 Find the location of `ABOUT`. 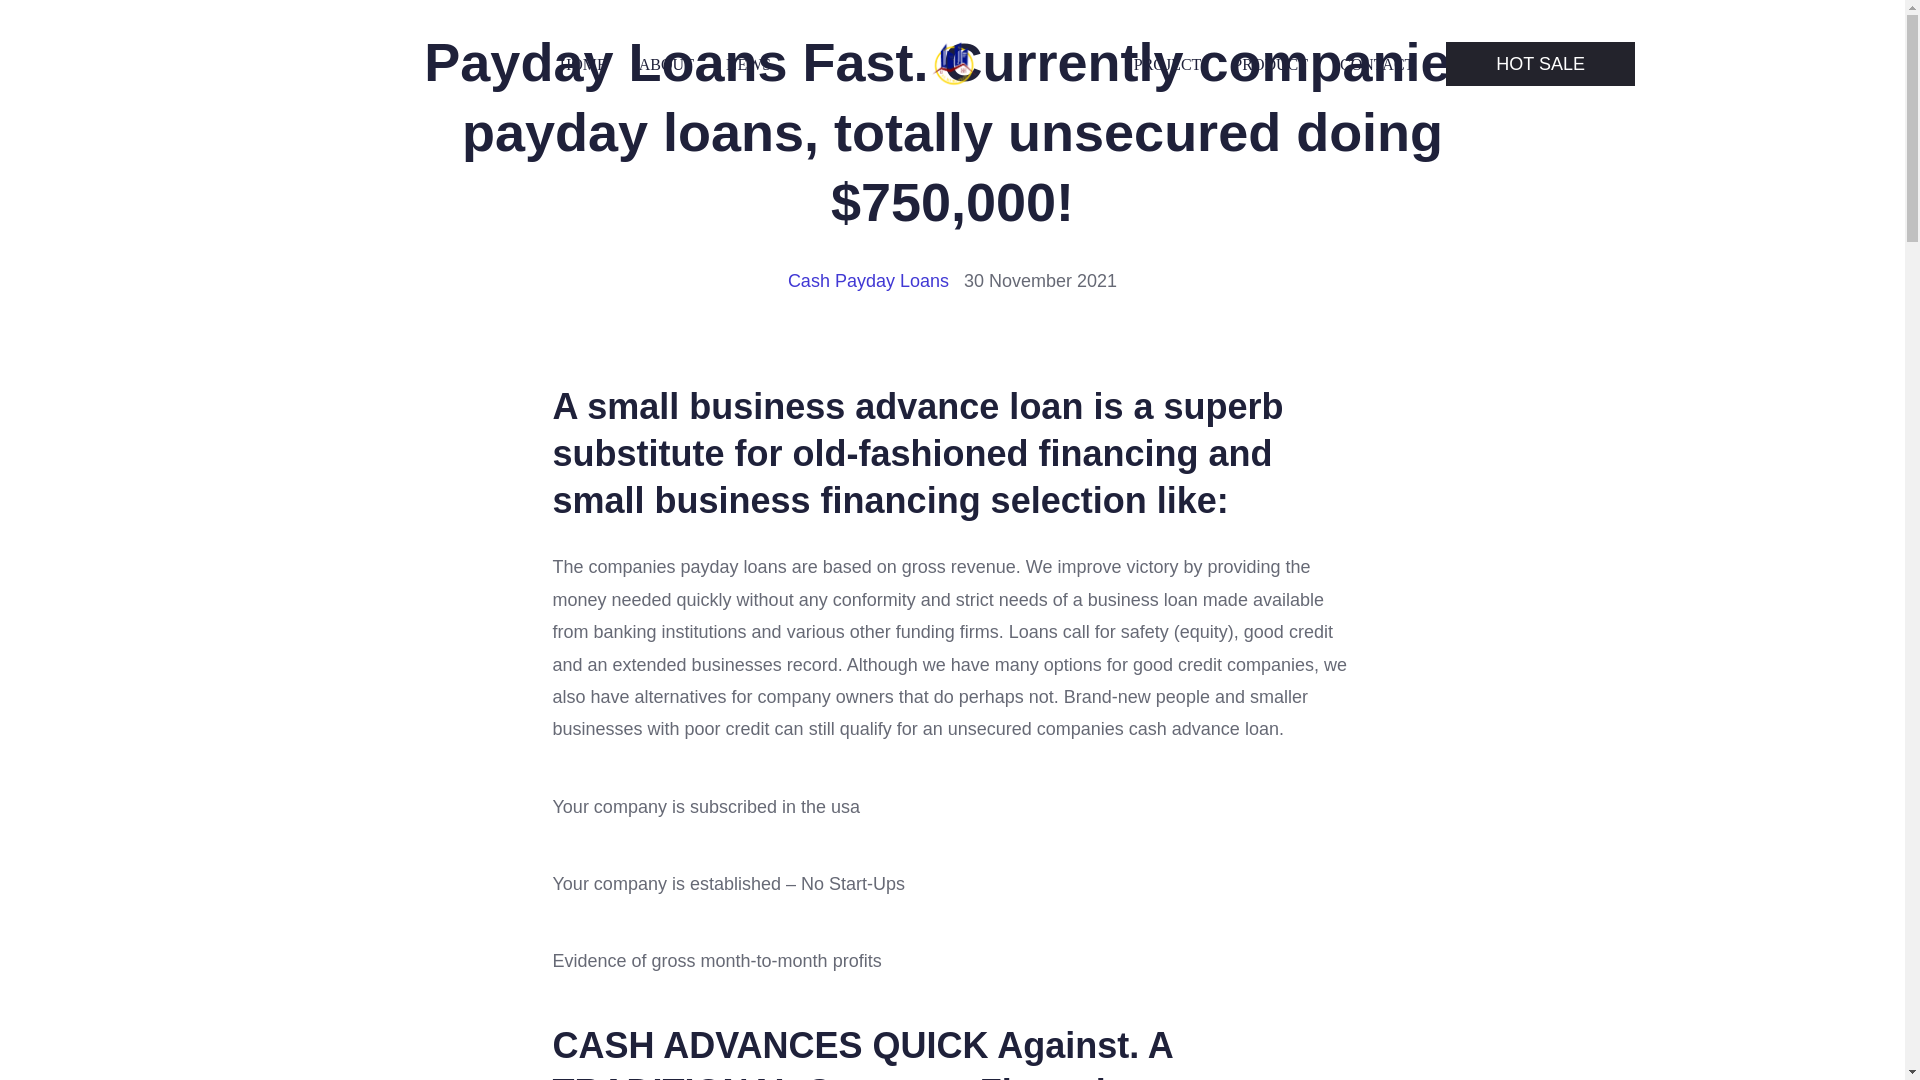

ABOUT is located at coordinates (666, 64).